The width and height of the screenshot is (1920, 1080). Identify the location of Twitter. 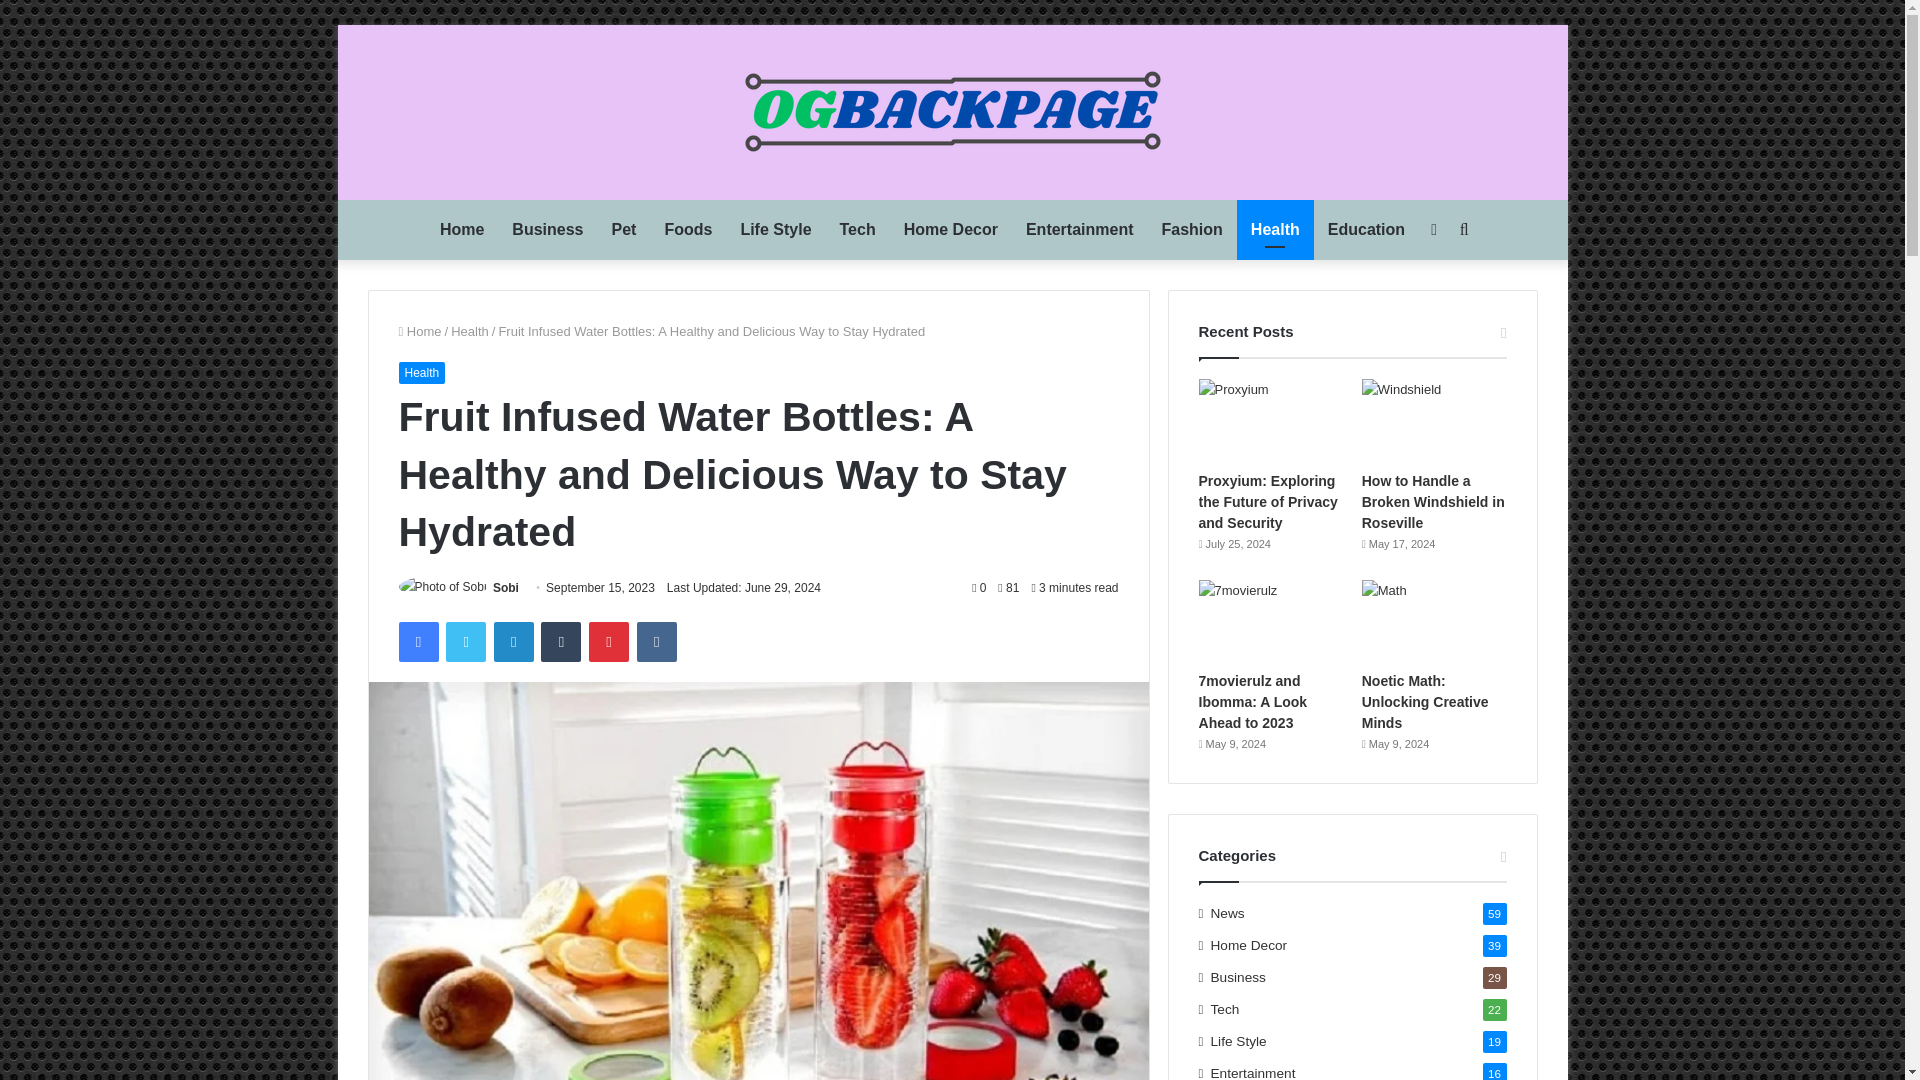
(465, 642).